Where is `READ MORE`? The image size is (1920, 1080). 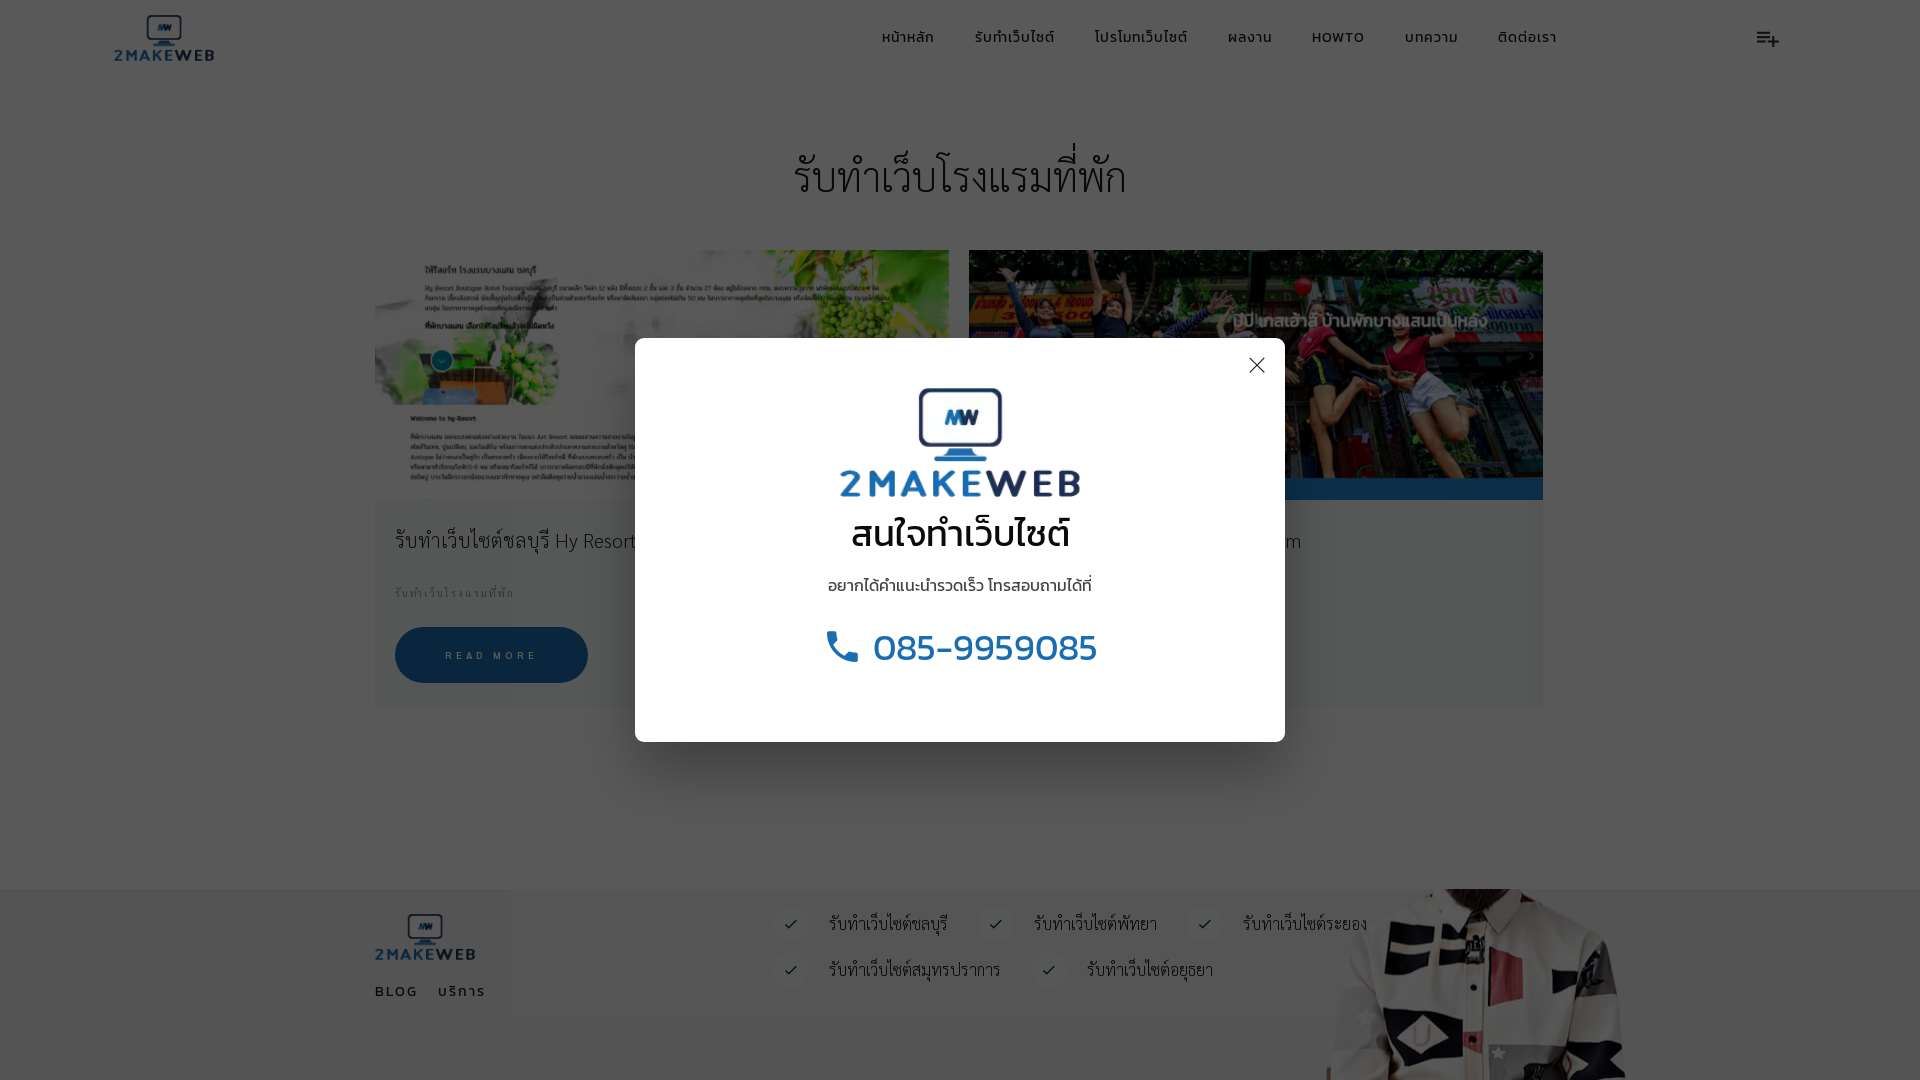 READ MORE is located at coordinates (1086, 655).